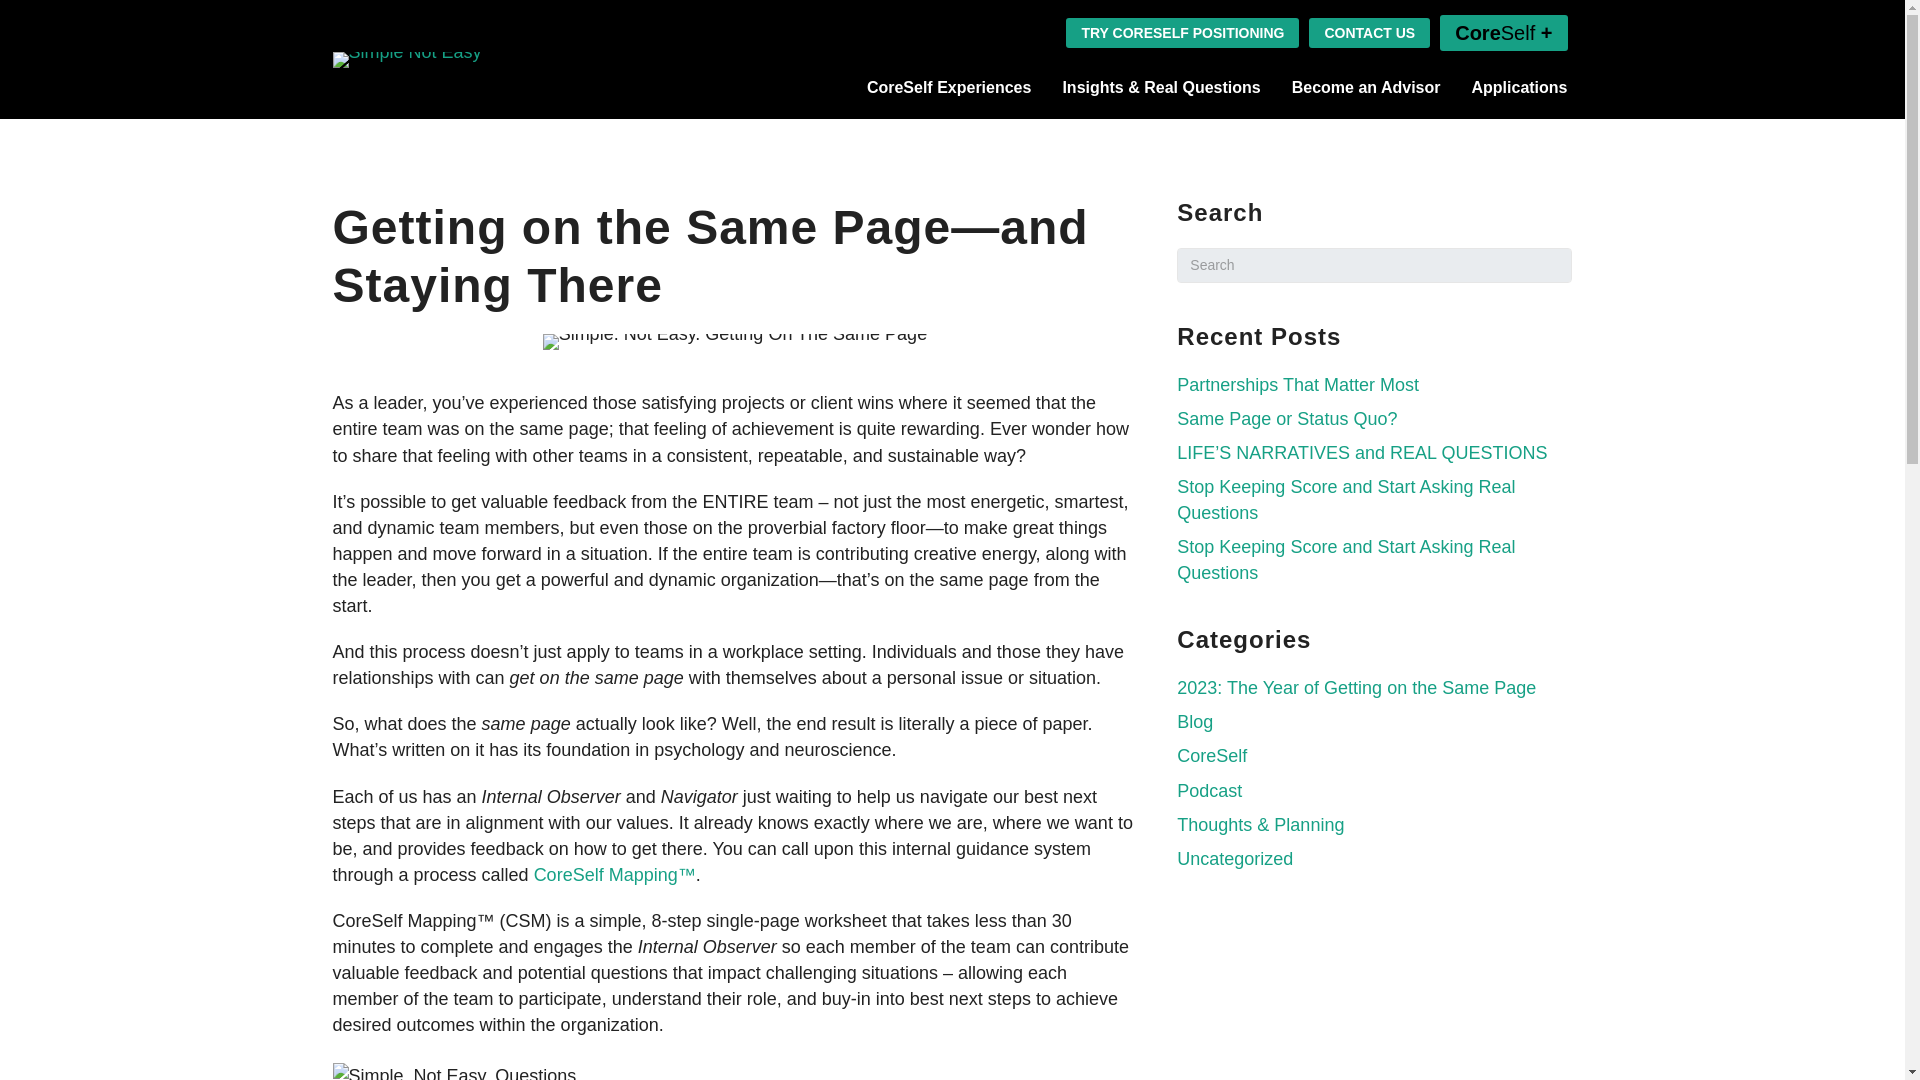  What do you see at coordinates (1370, 32) in the screenshot?
I see `CONTACT US` at bounding box center [1370, 32].